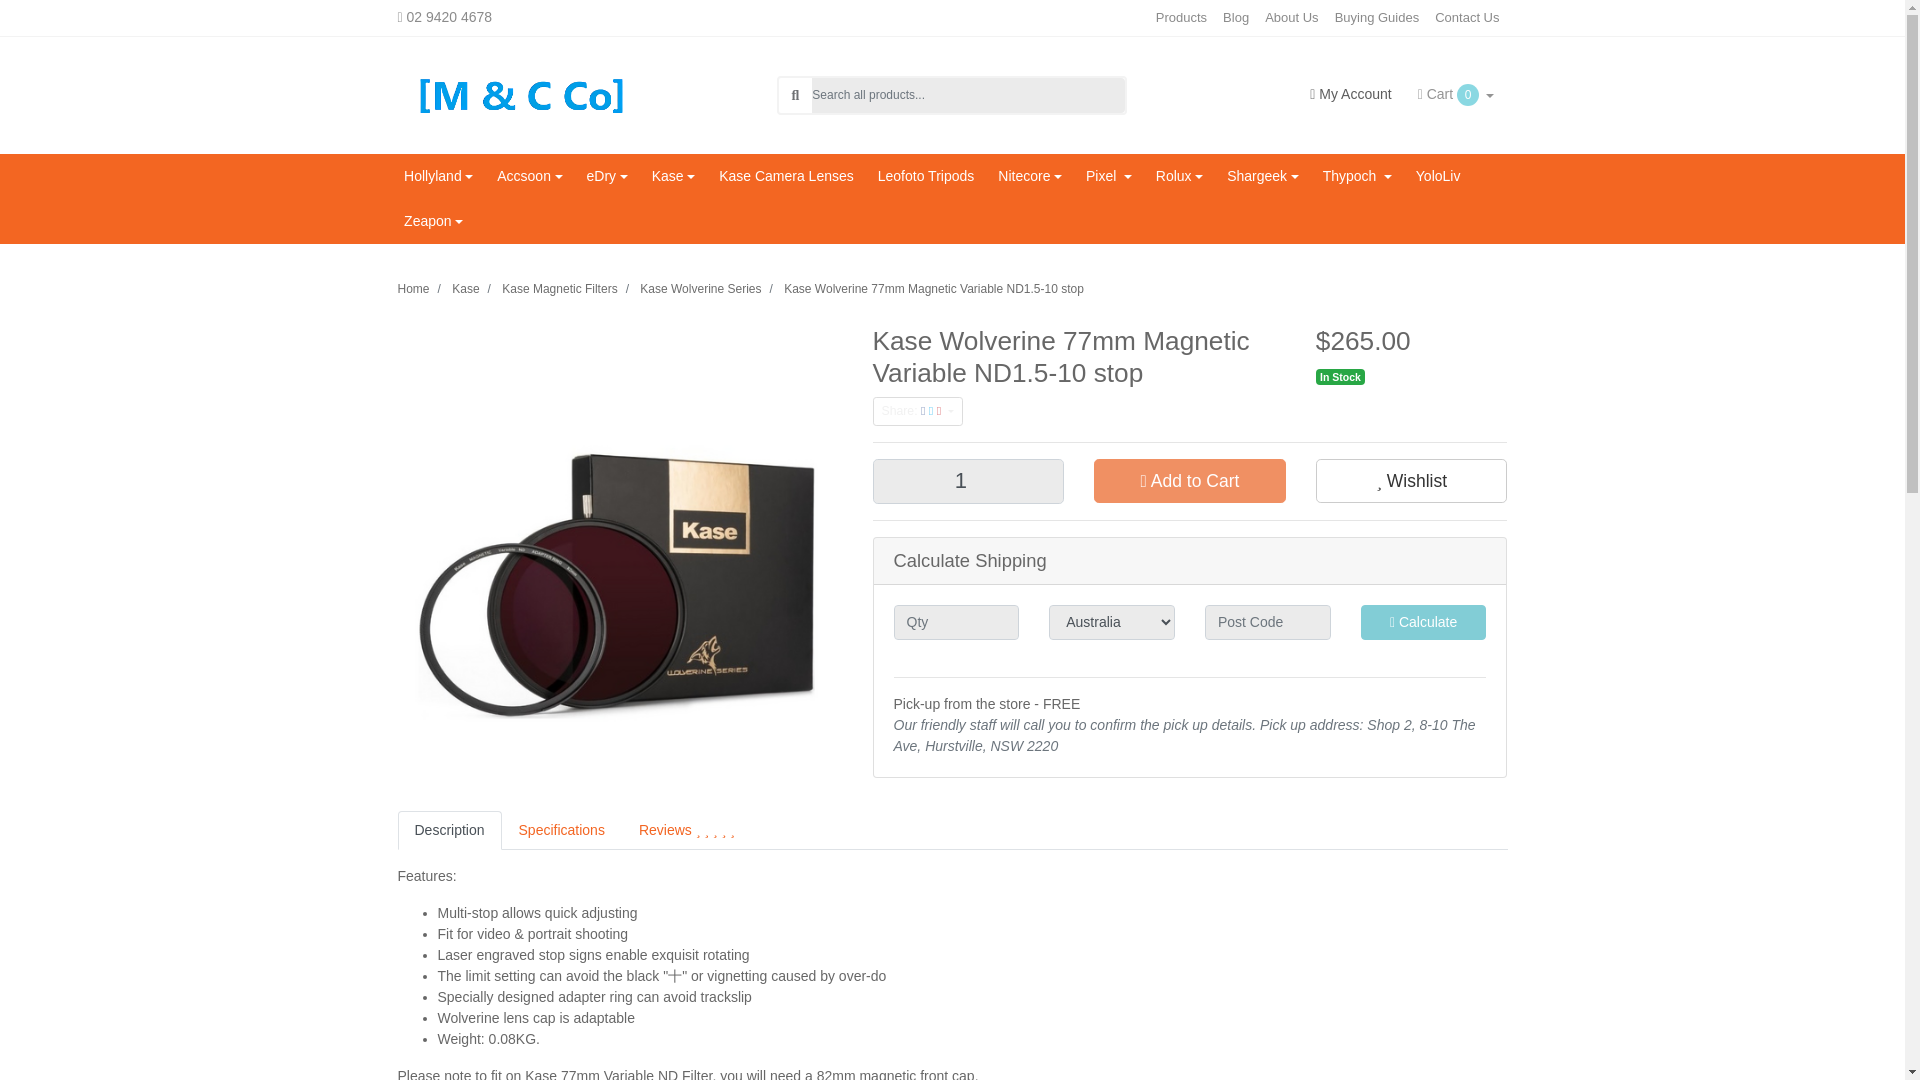  I want to click on Hollyland, so click(438, 176).